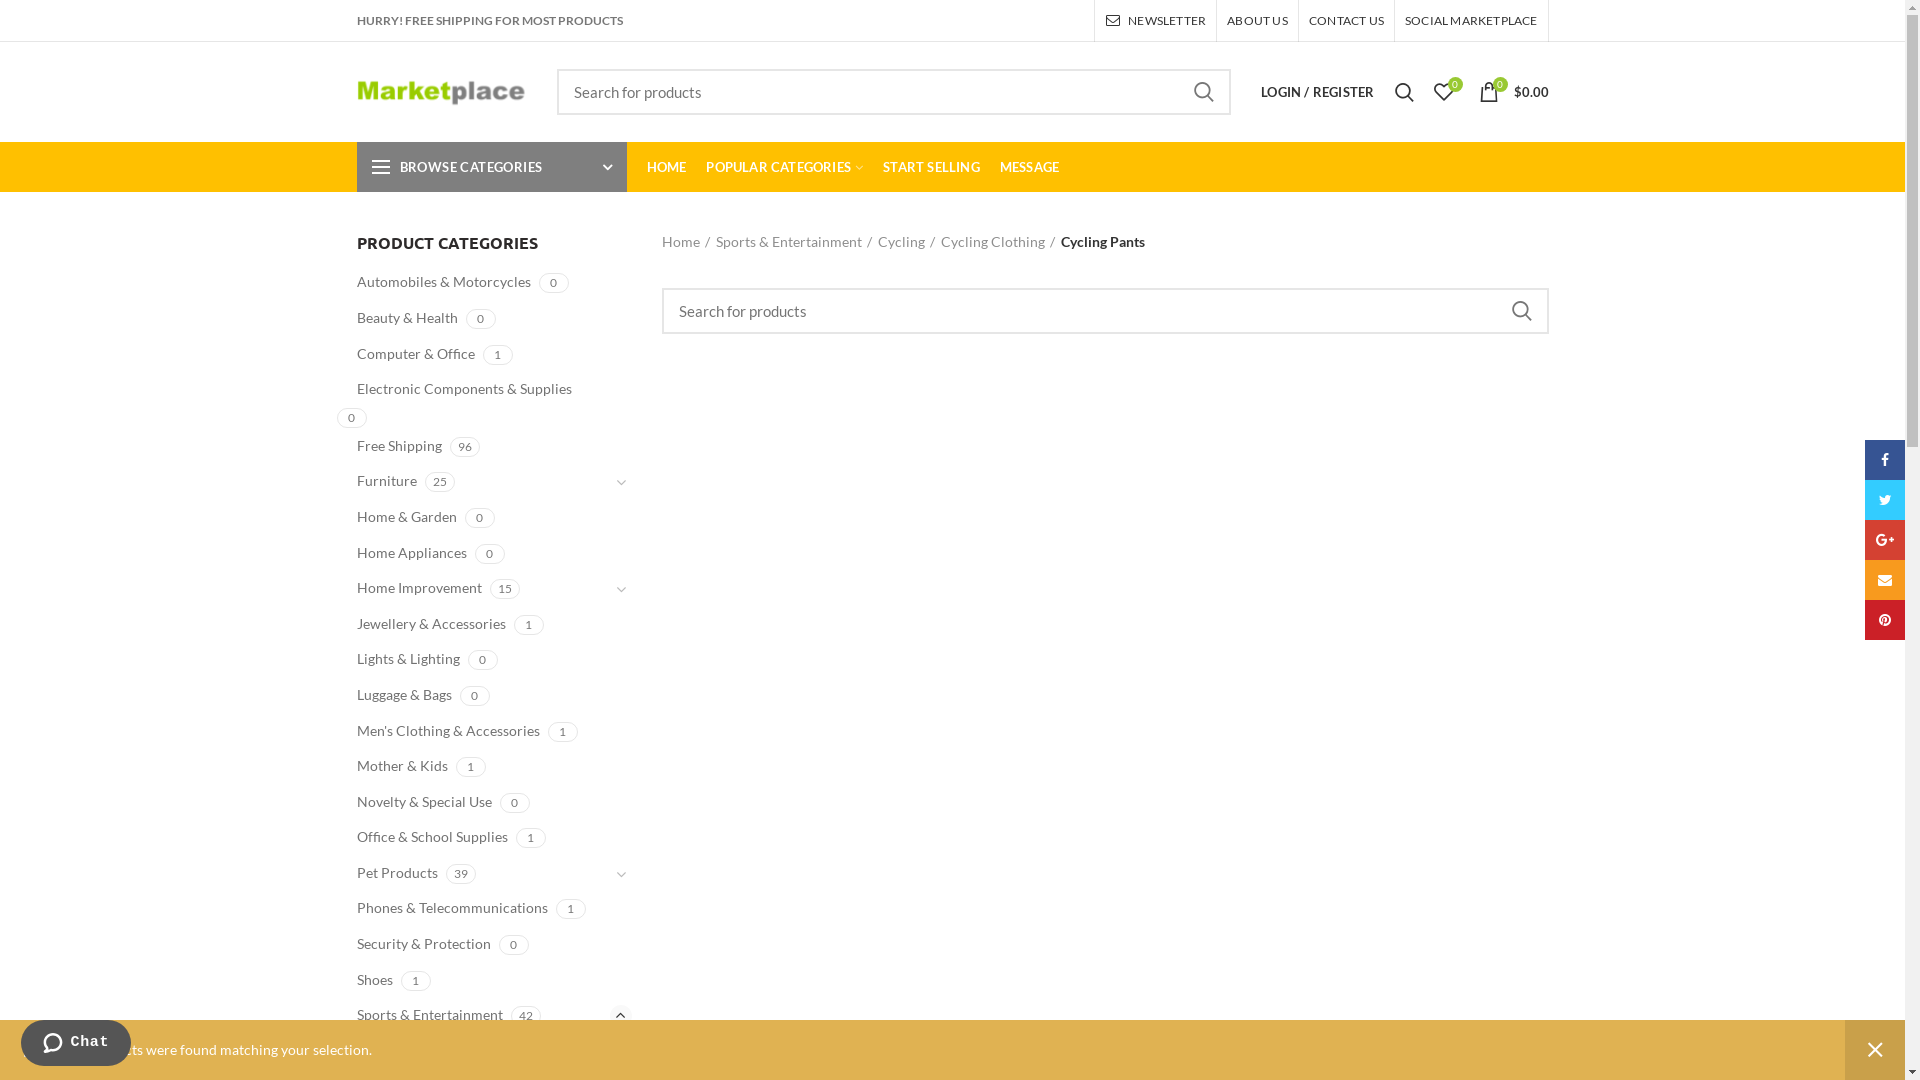 This screenshot has height=1080, width=1920. I want to click on ABOUT US, so click(1258, 21).